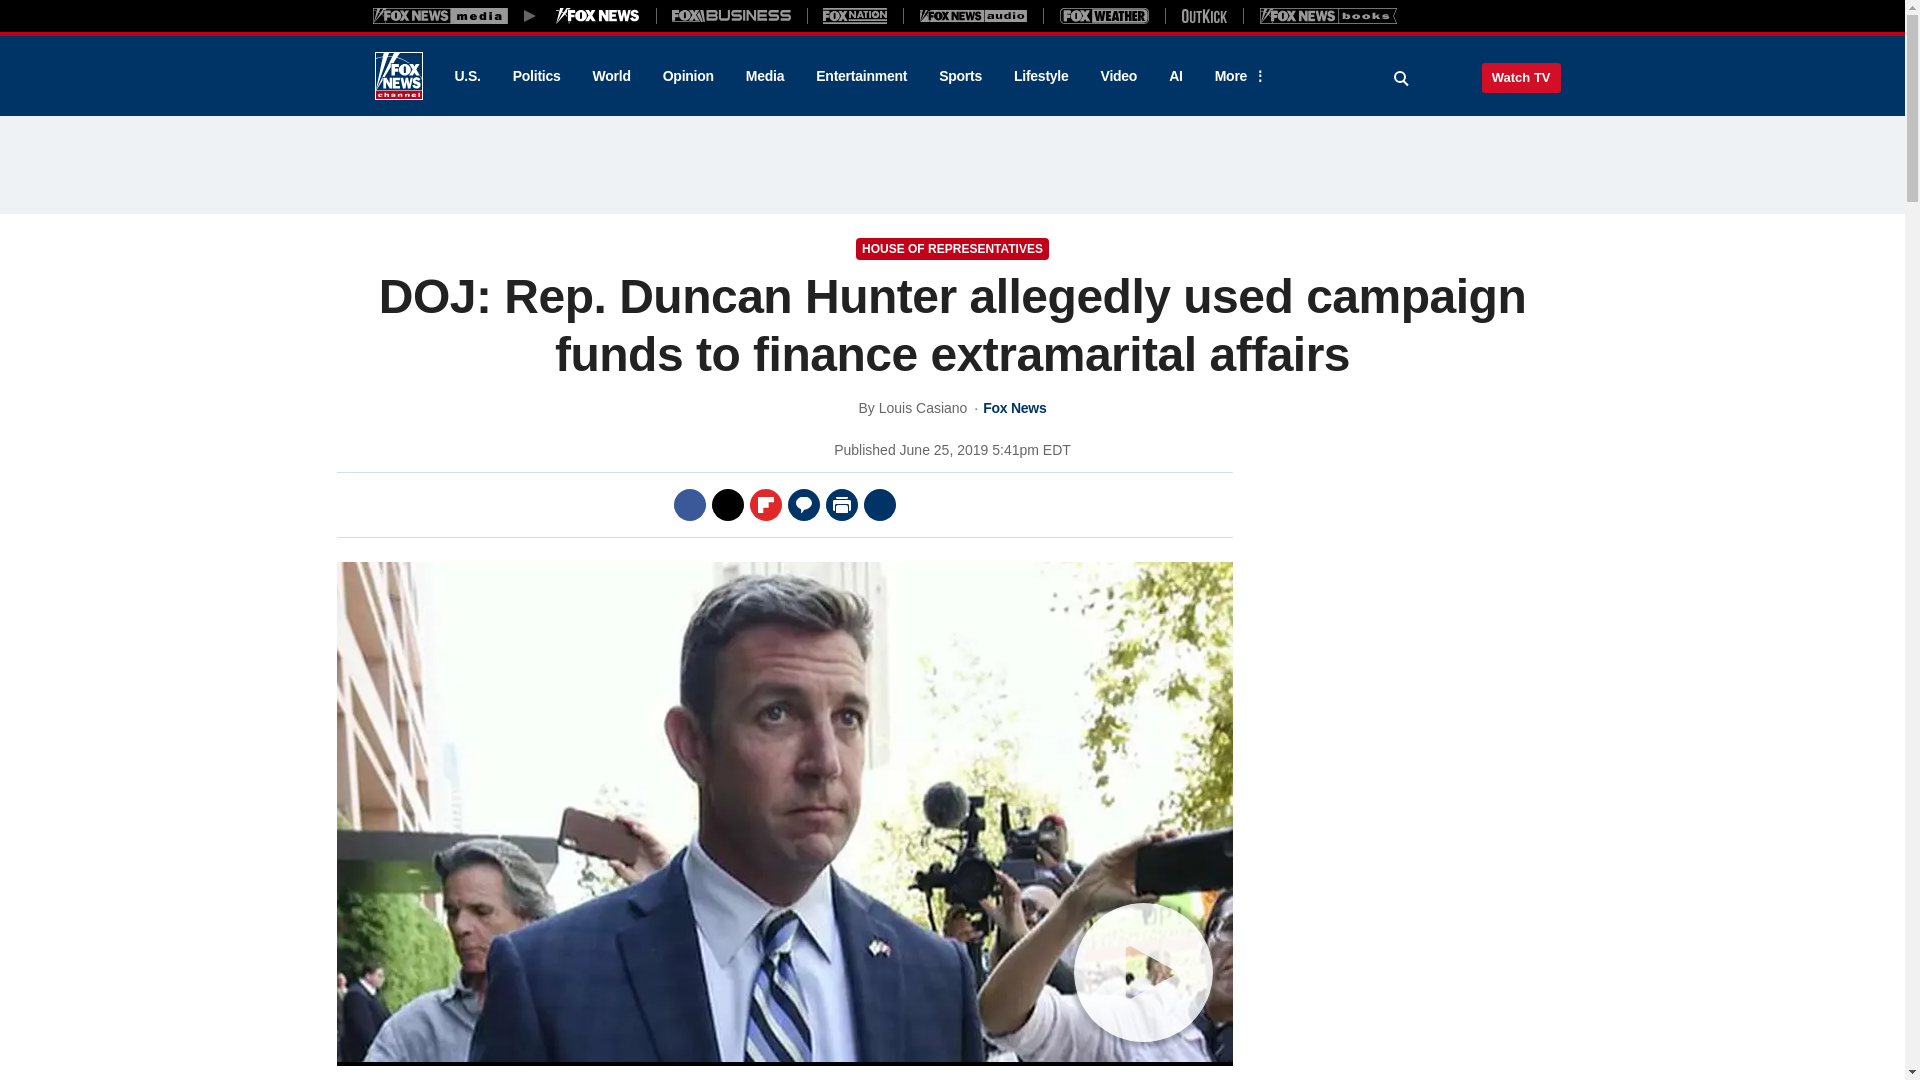 The width and height of the screenshot is (1920, 1080). I want to click on Books, so click(1328, 15).